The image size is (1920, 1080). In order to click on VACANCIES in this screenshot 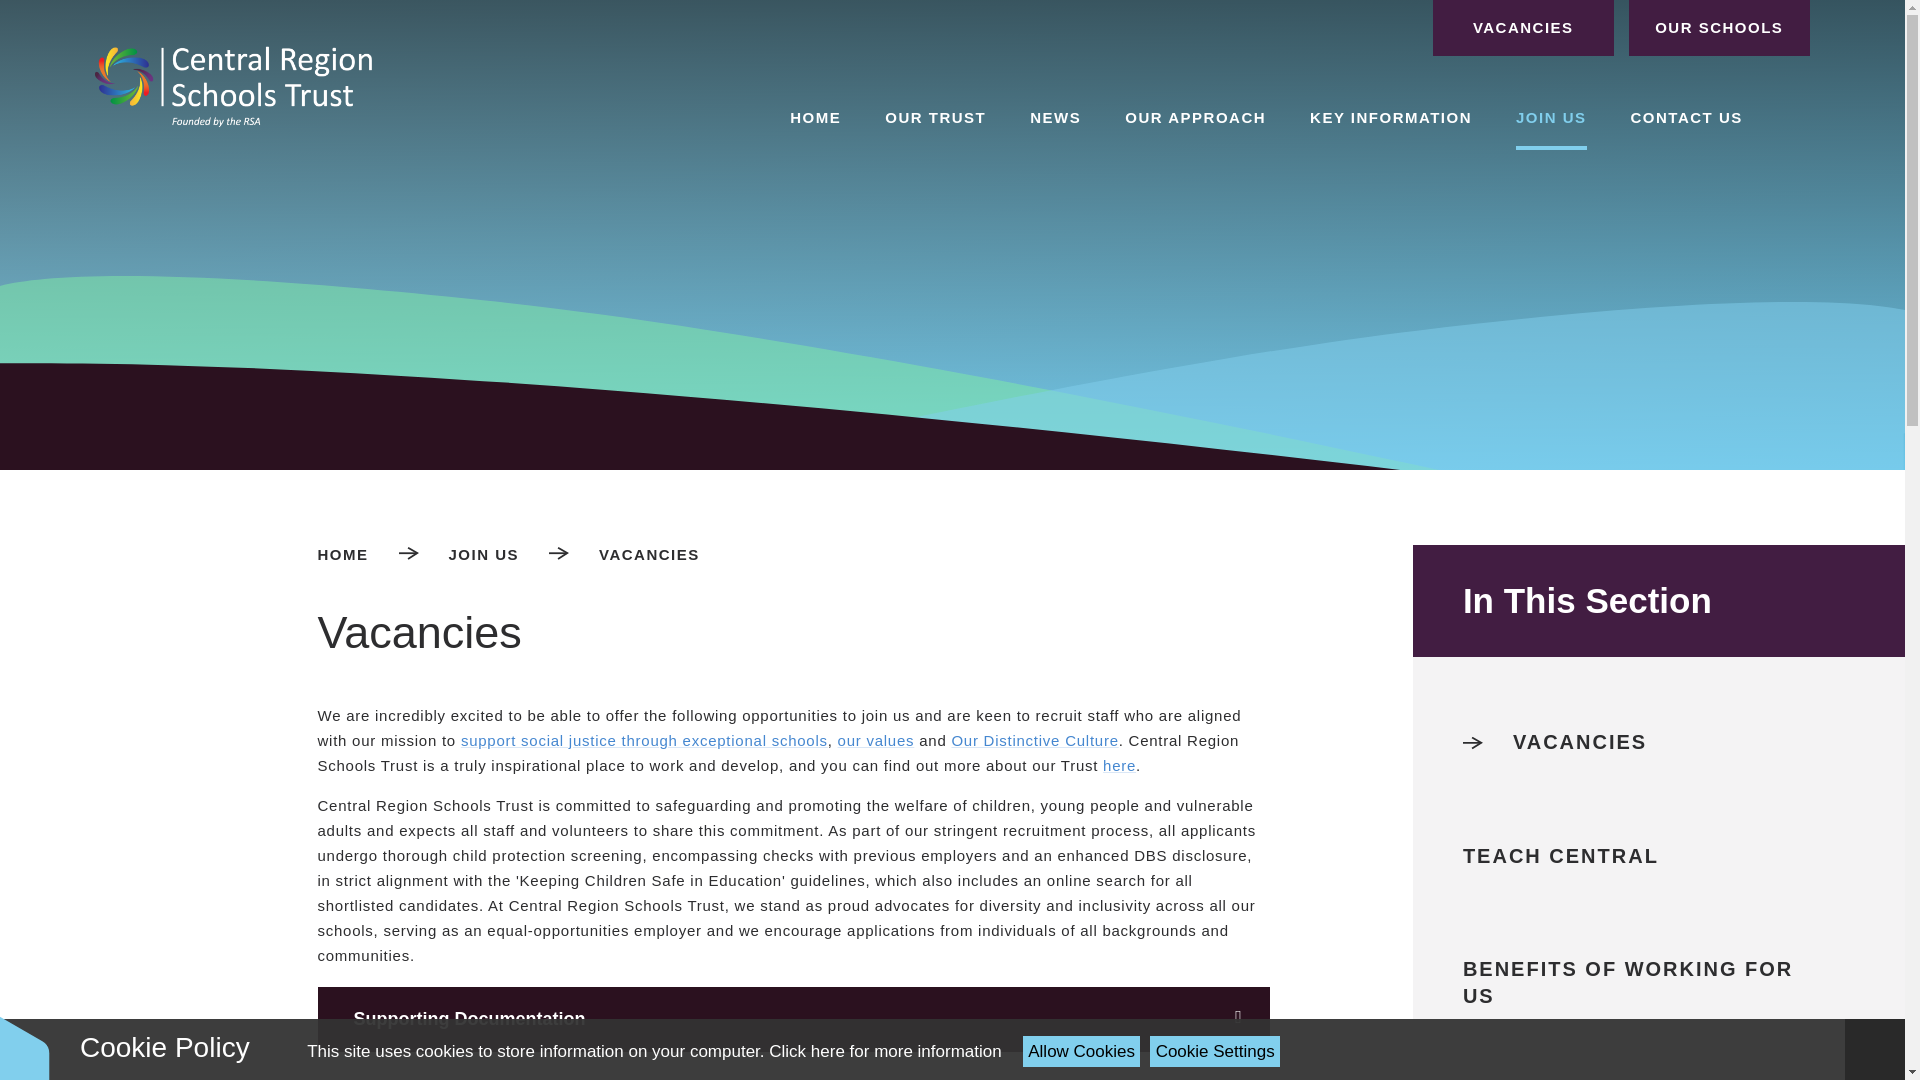, I will do `click(1523, 28)`.